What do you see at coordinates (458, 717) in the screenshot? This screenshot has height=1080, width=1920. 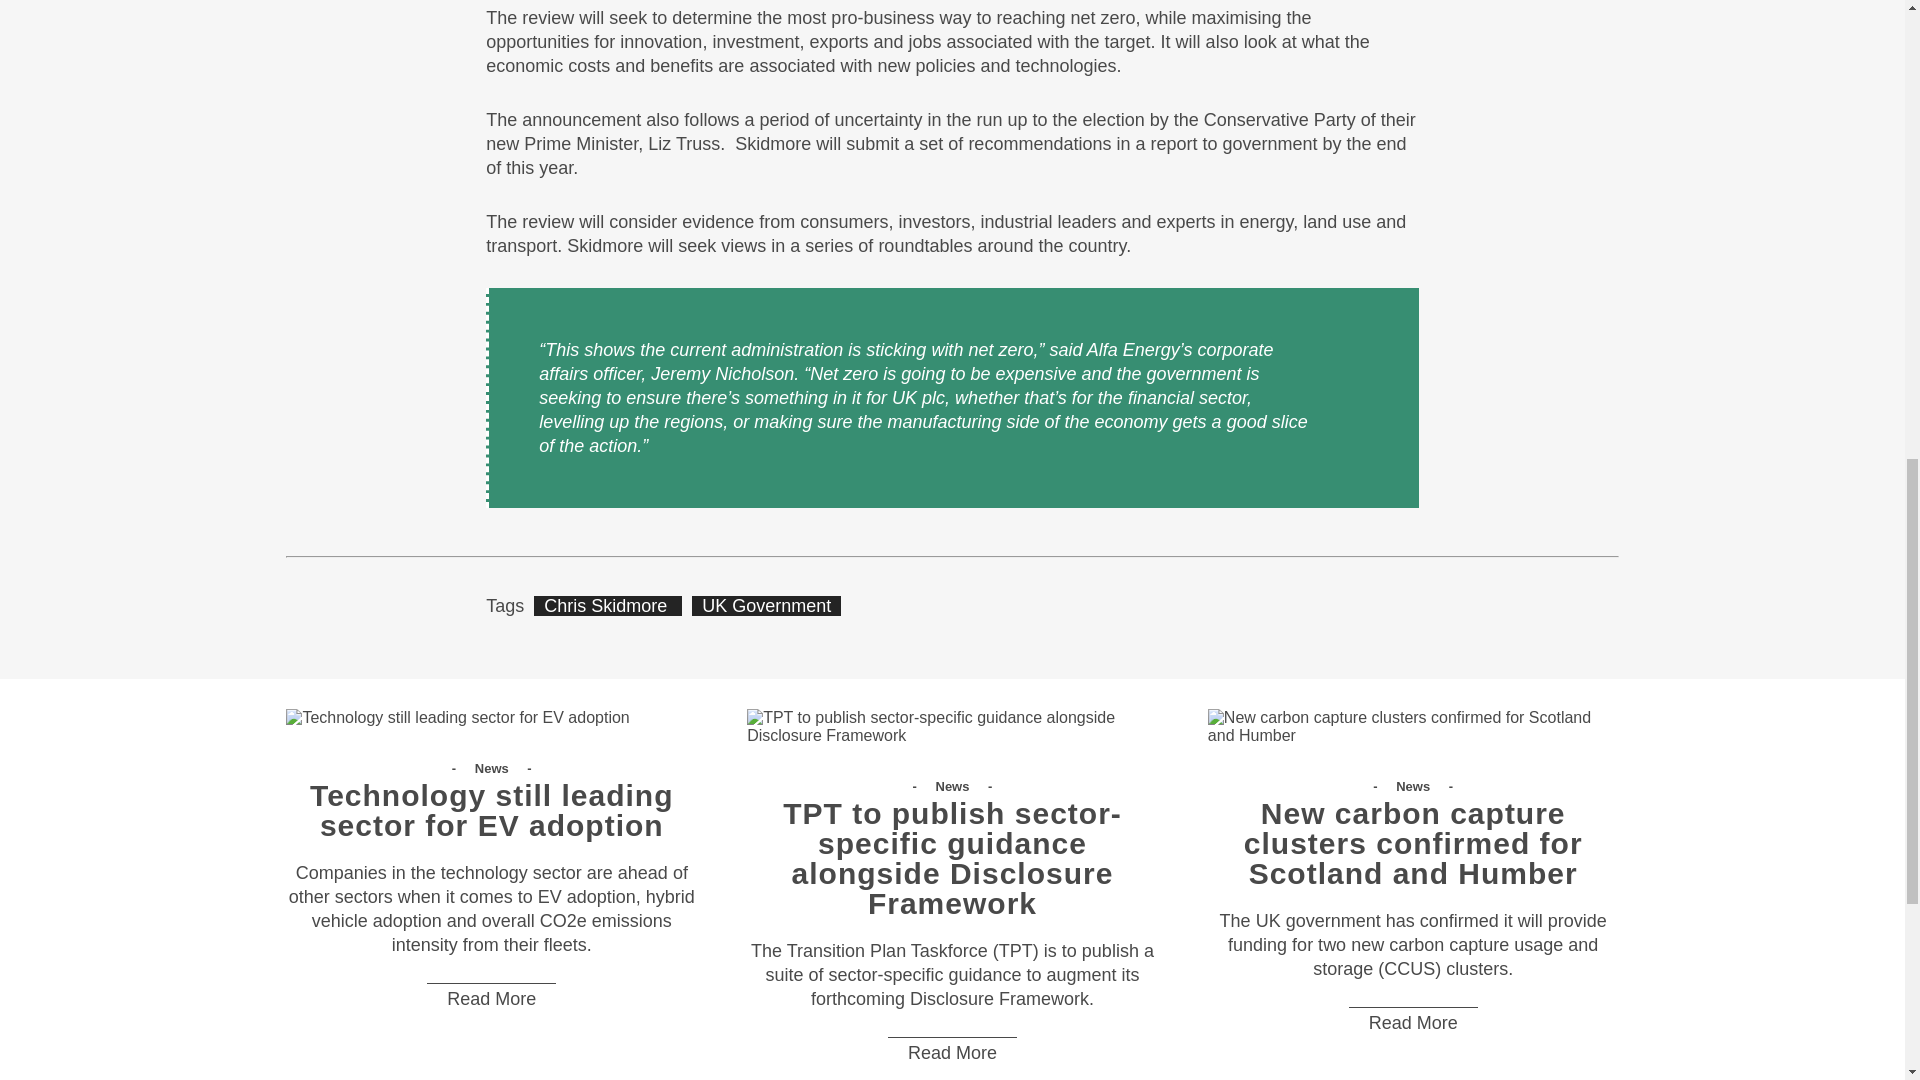 I see `Technology still leading sector for EV adoption` at bounding box center [458, 717].